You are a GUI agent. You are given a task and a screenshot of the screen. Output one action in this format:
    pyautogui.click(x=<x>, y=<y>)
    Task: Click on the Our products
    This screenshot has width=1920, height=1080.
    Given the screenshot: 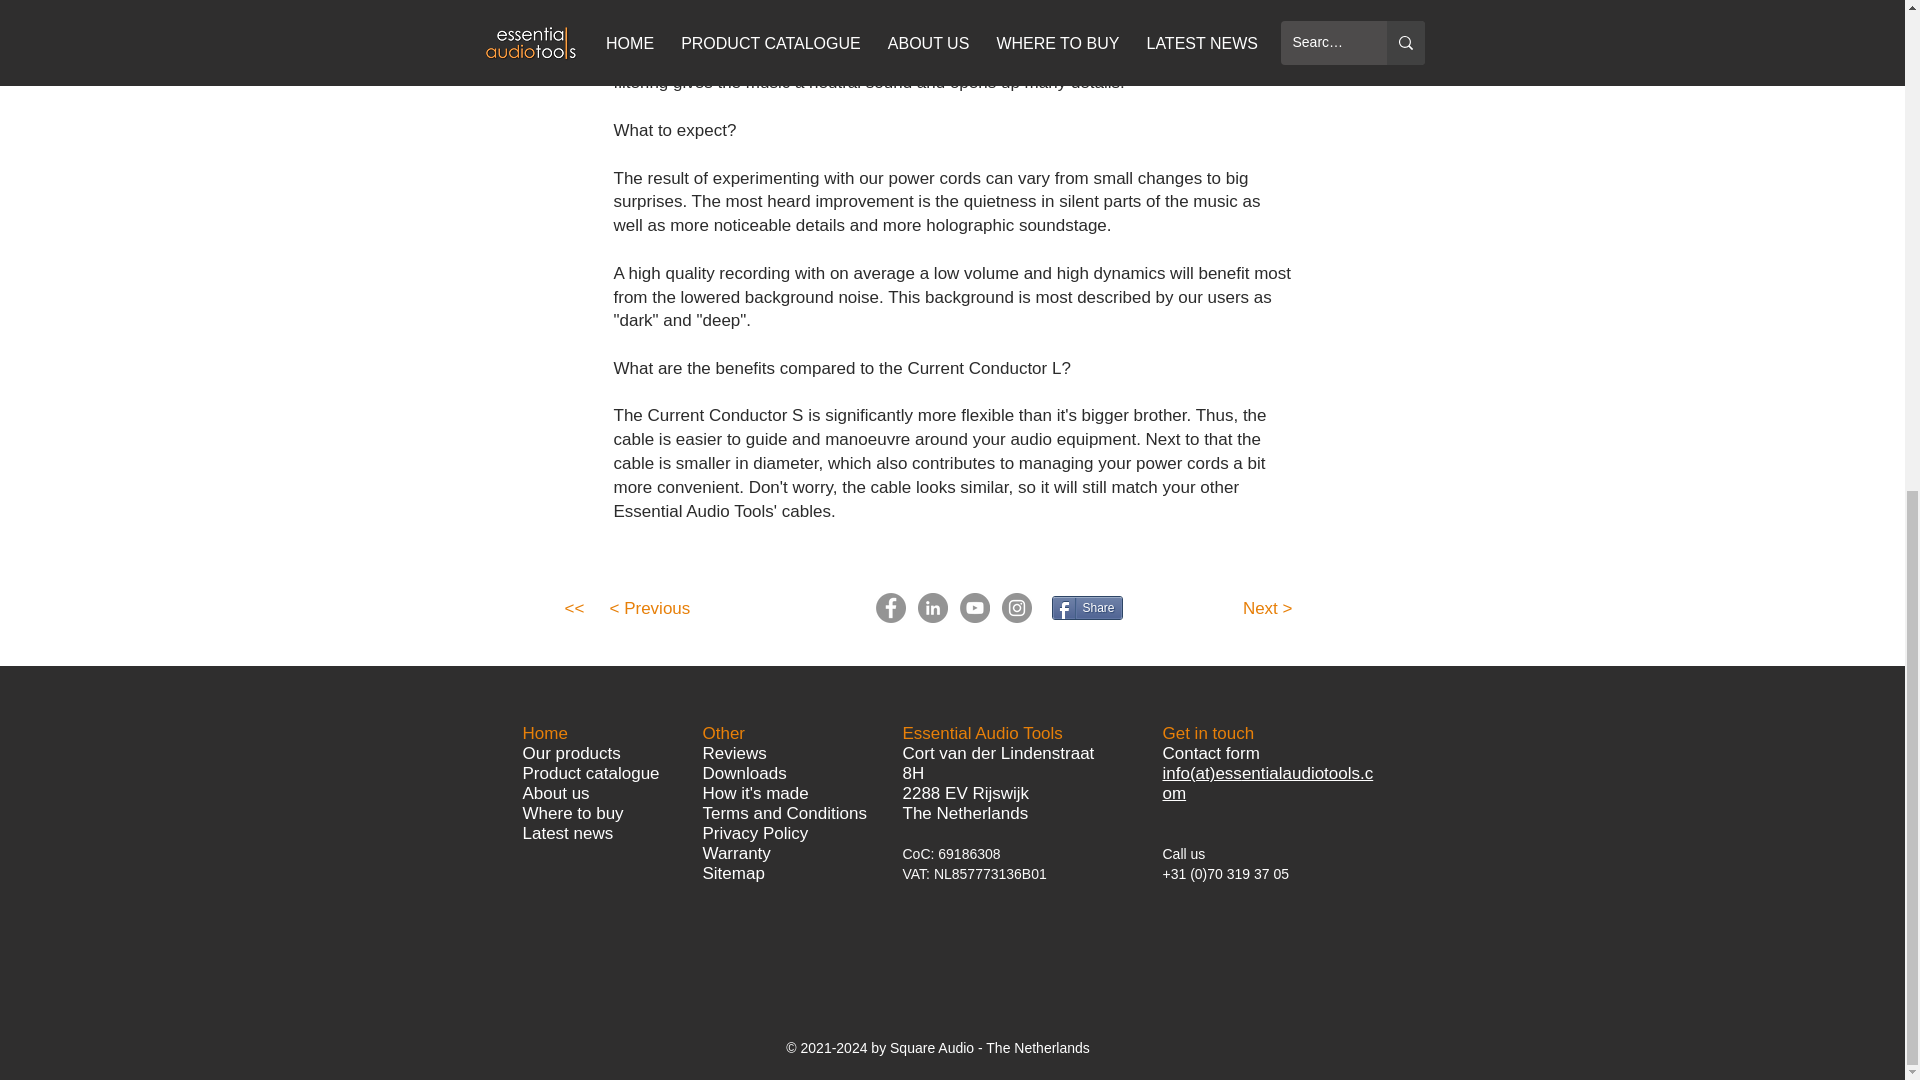 What is the action you would take?
    pyautogui.click(x=571, y=753)
    